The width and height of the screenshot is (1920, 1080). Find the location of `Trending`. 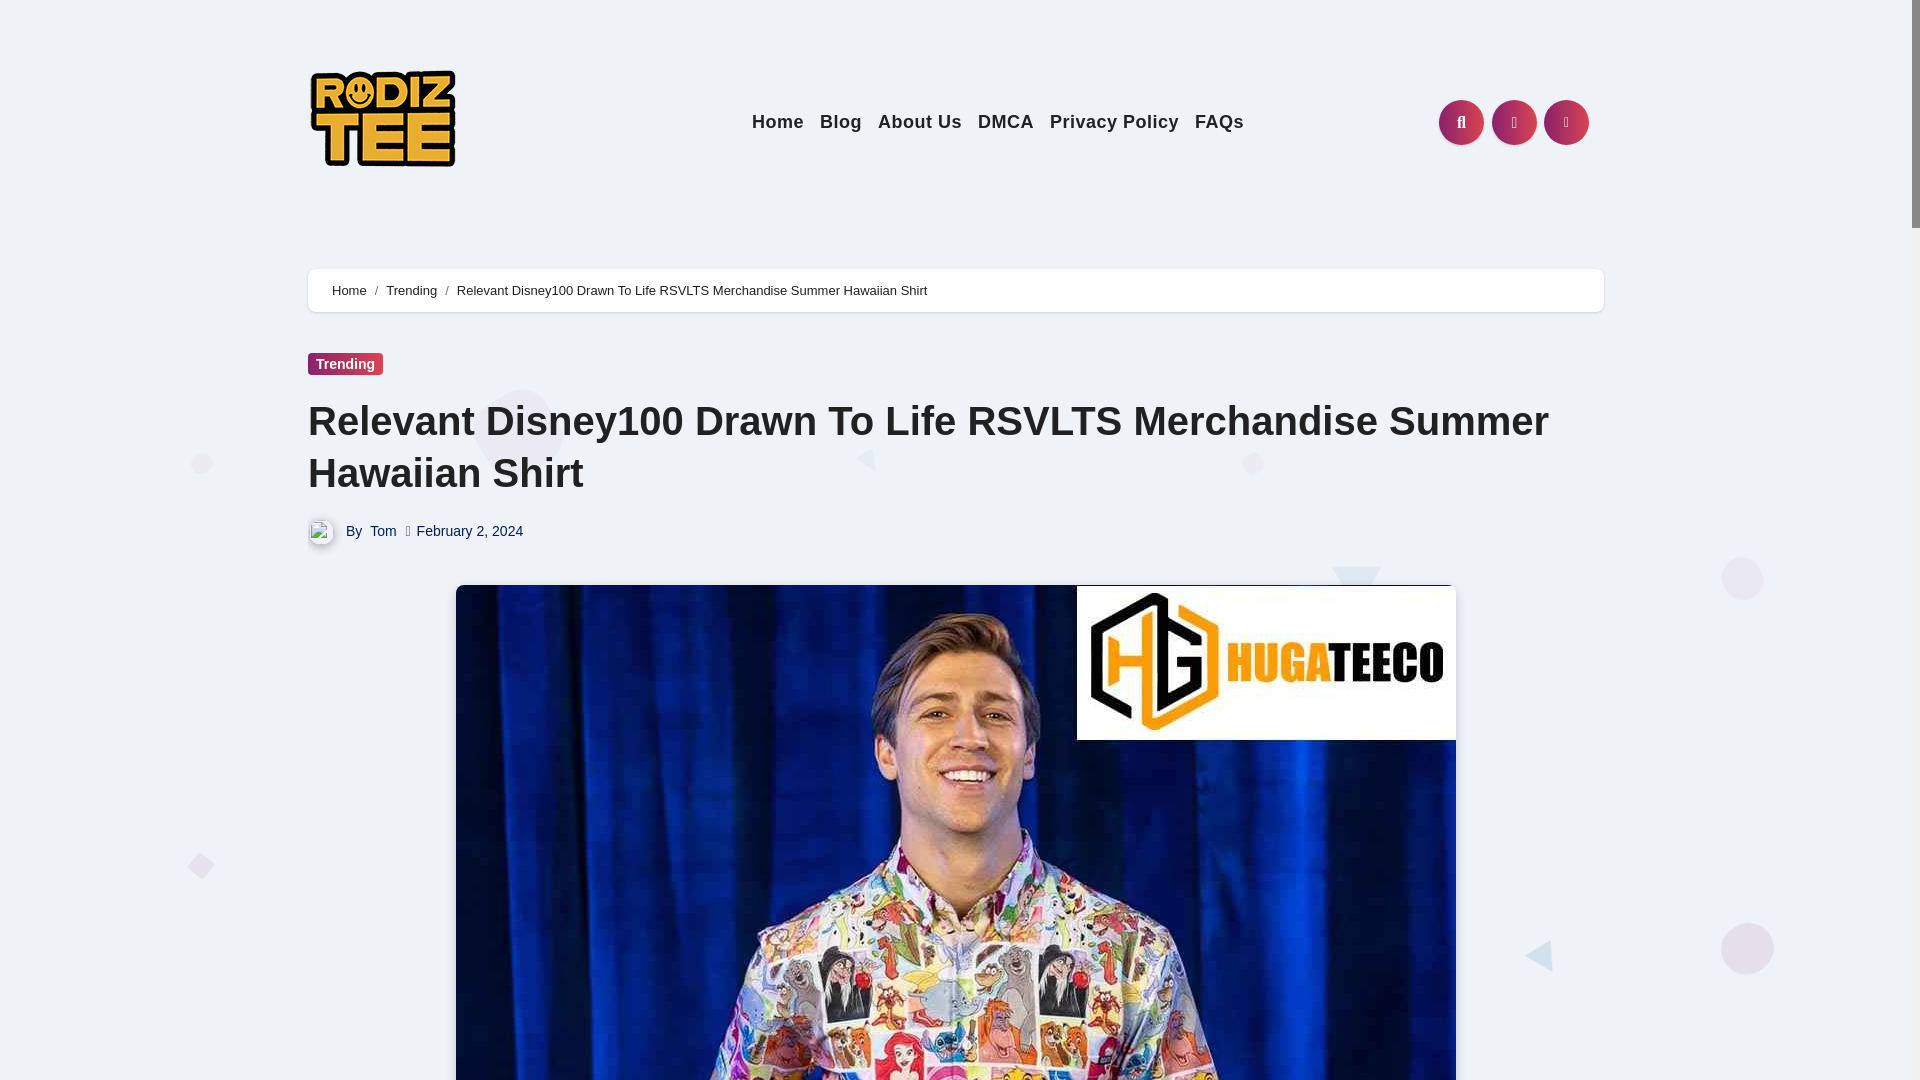

Trending is located at coordinates (411, 290).